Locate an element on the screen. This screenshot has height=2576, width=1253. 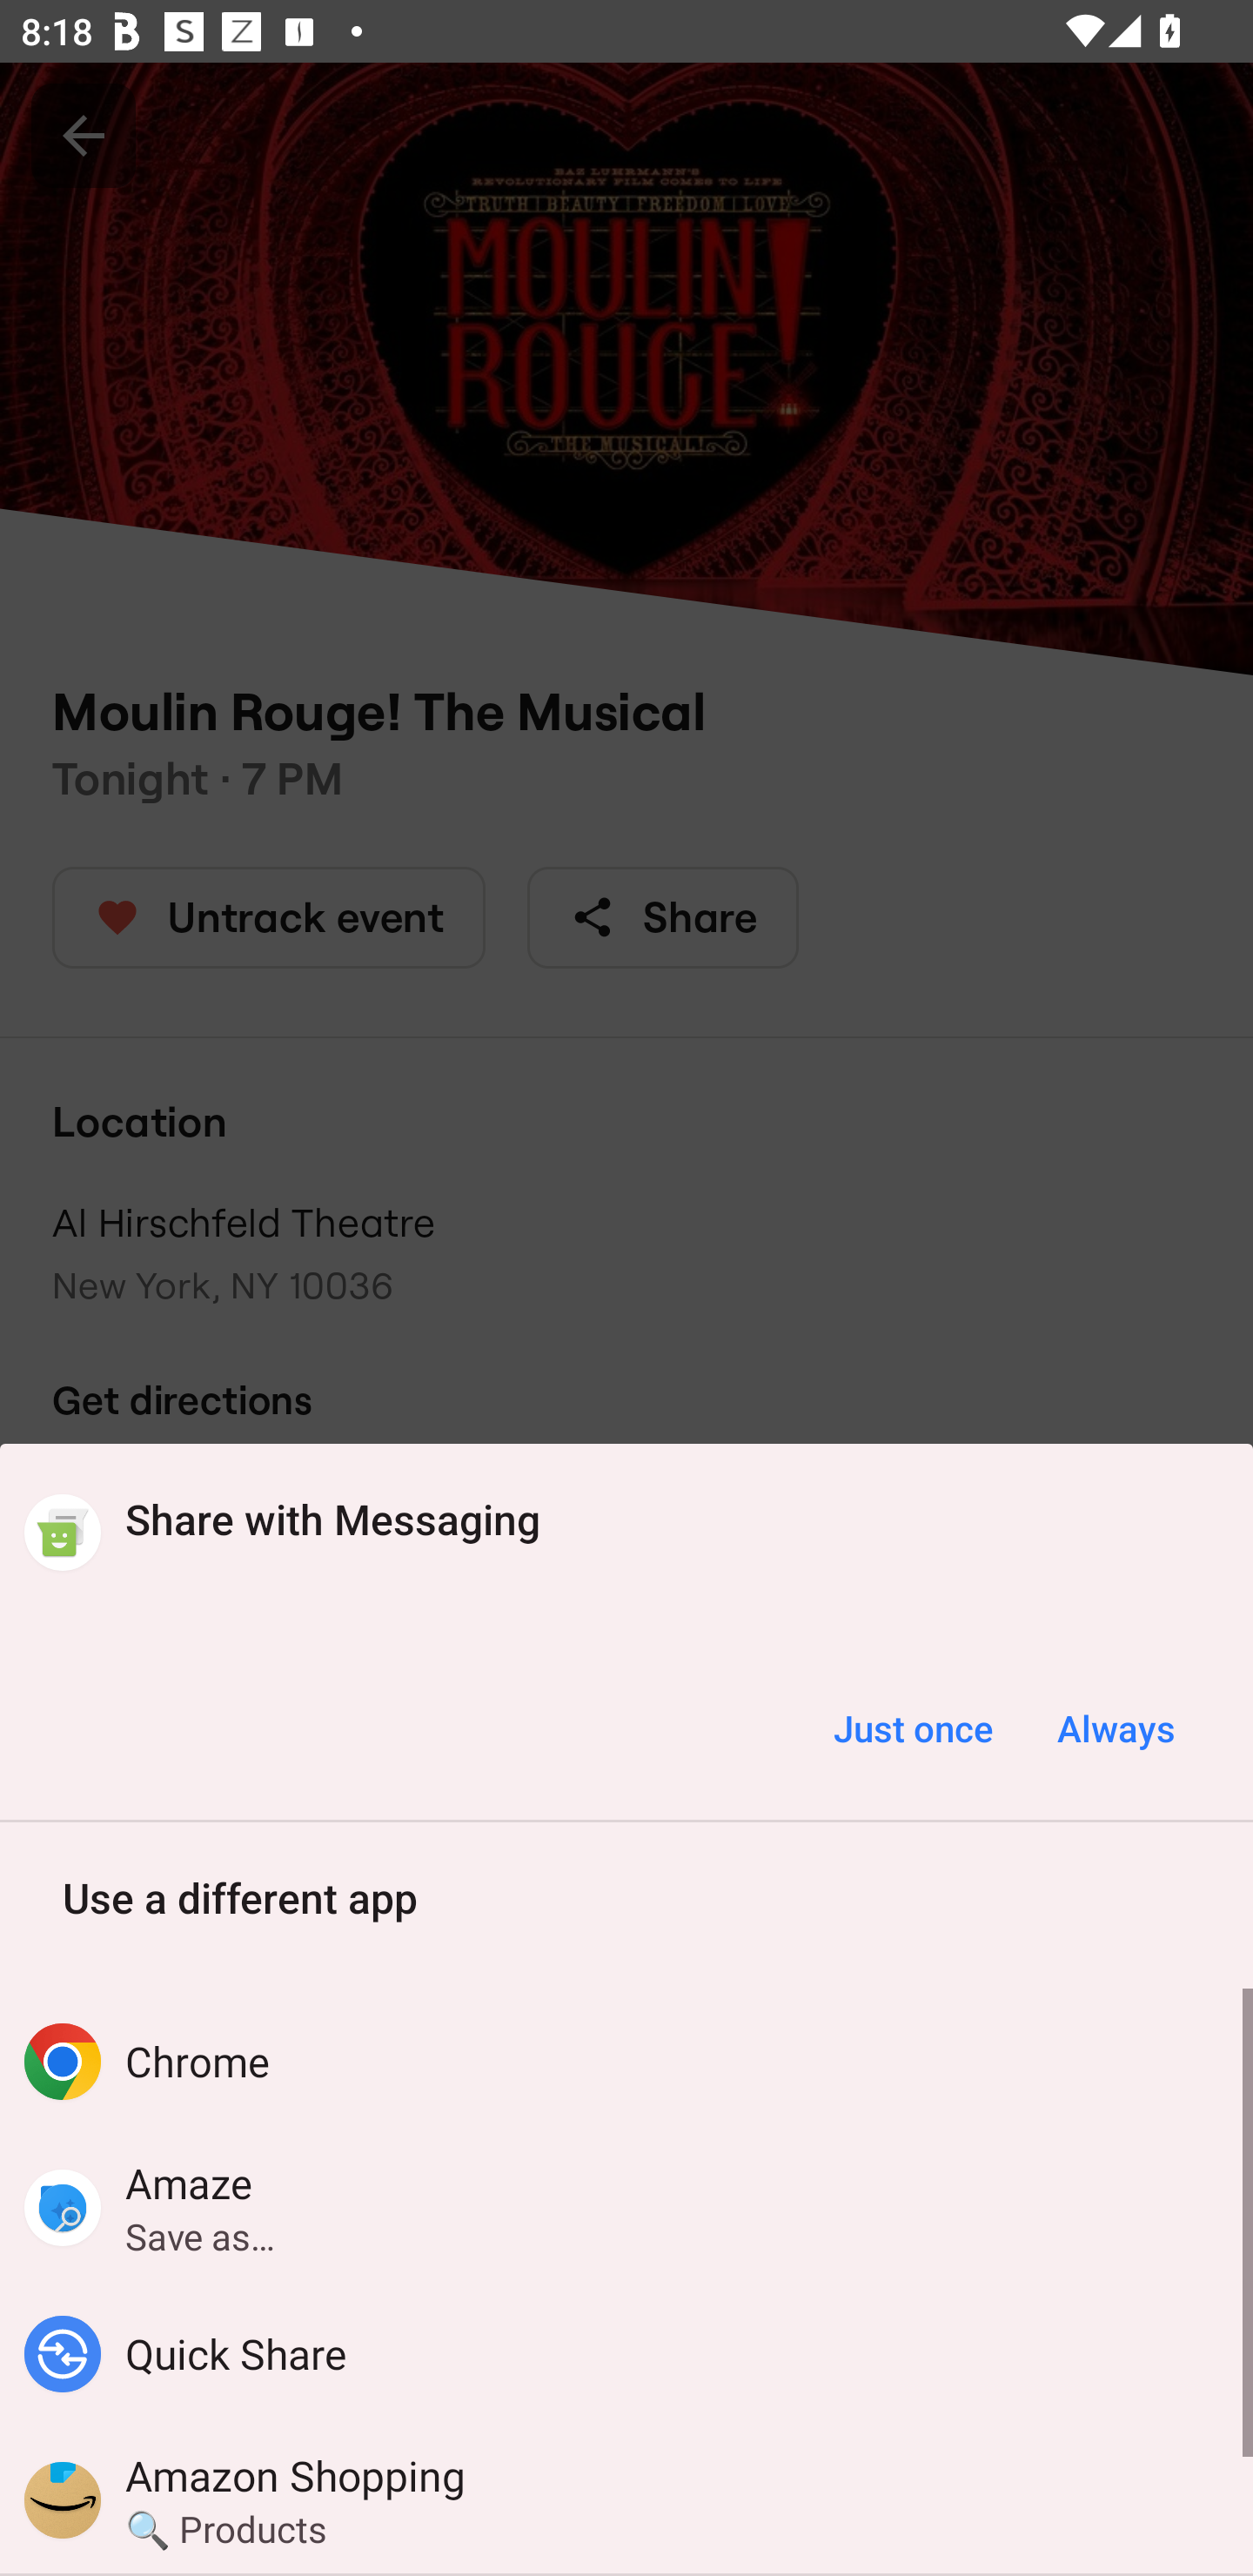
Amazon Shopping 🔍 Products is located at coordinates (626, 2499).